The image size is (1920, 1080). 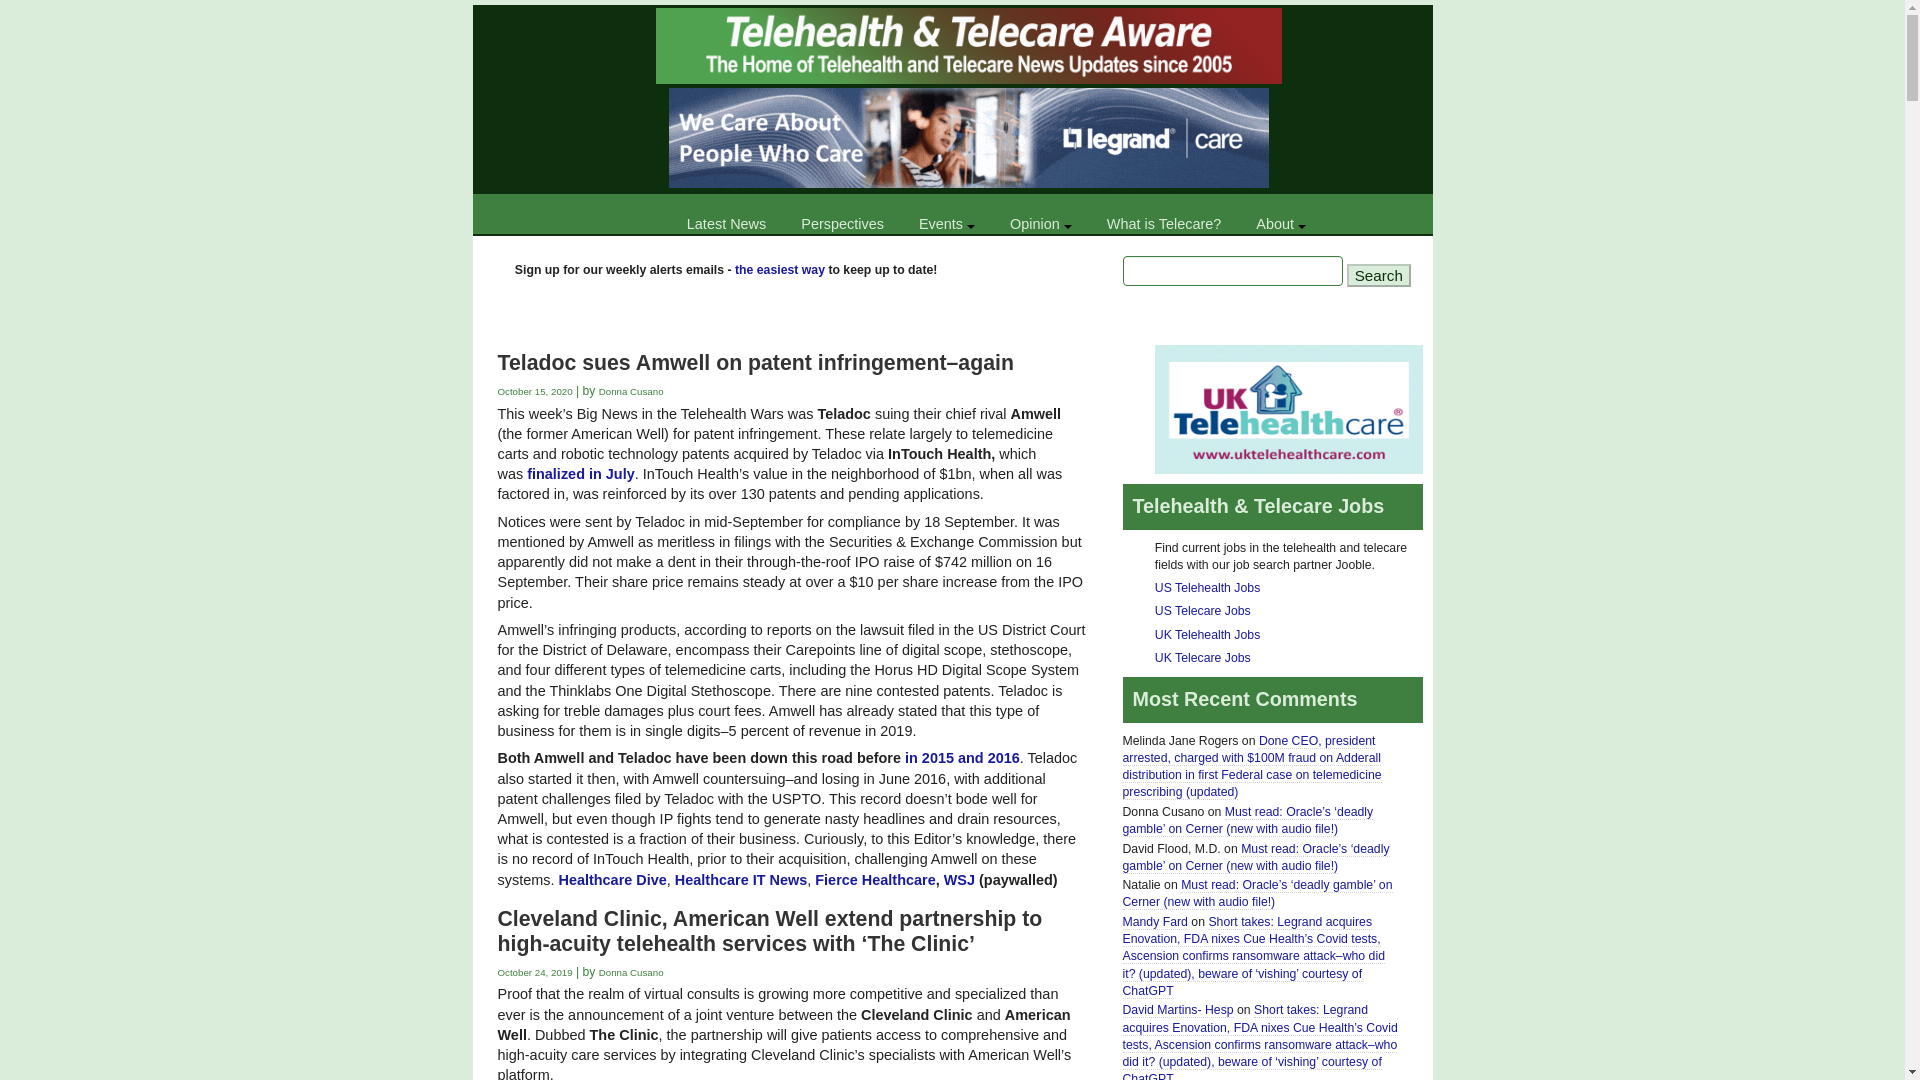 I want to click on About, so click(x=1280, y=224).